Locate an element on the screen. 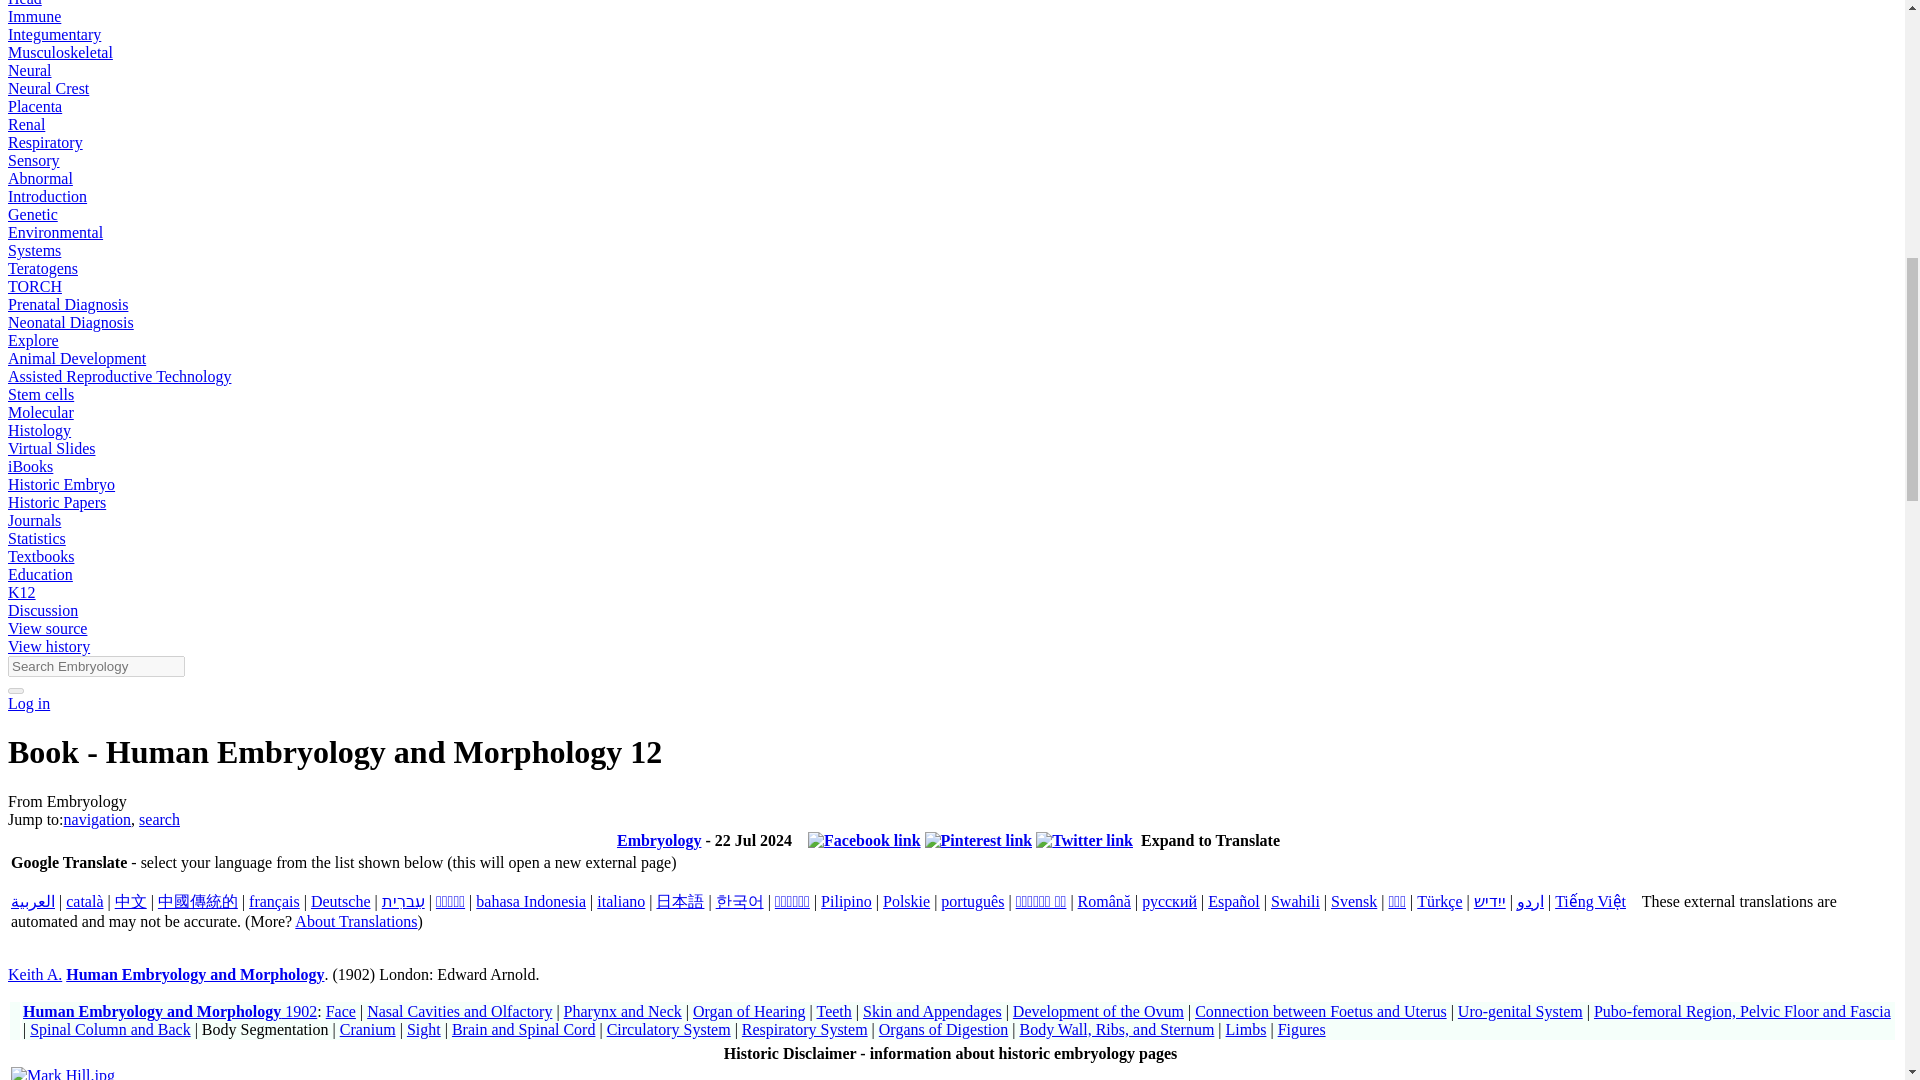  Go to a page with this exact name if it exists is located at coordinates (15, 690).